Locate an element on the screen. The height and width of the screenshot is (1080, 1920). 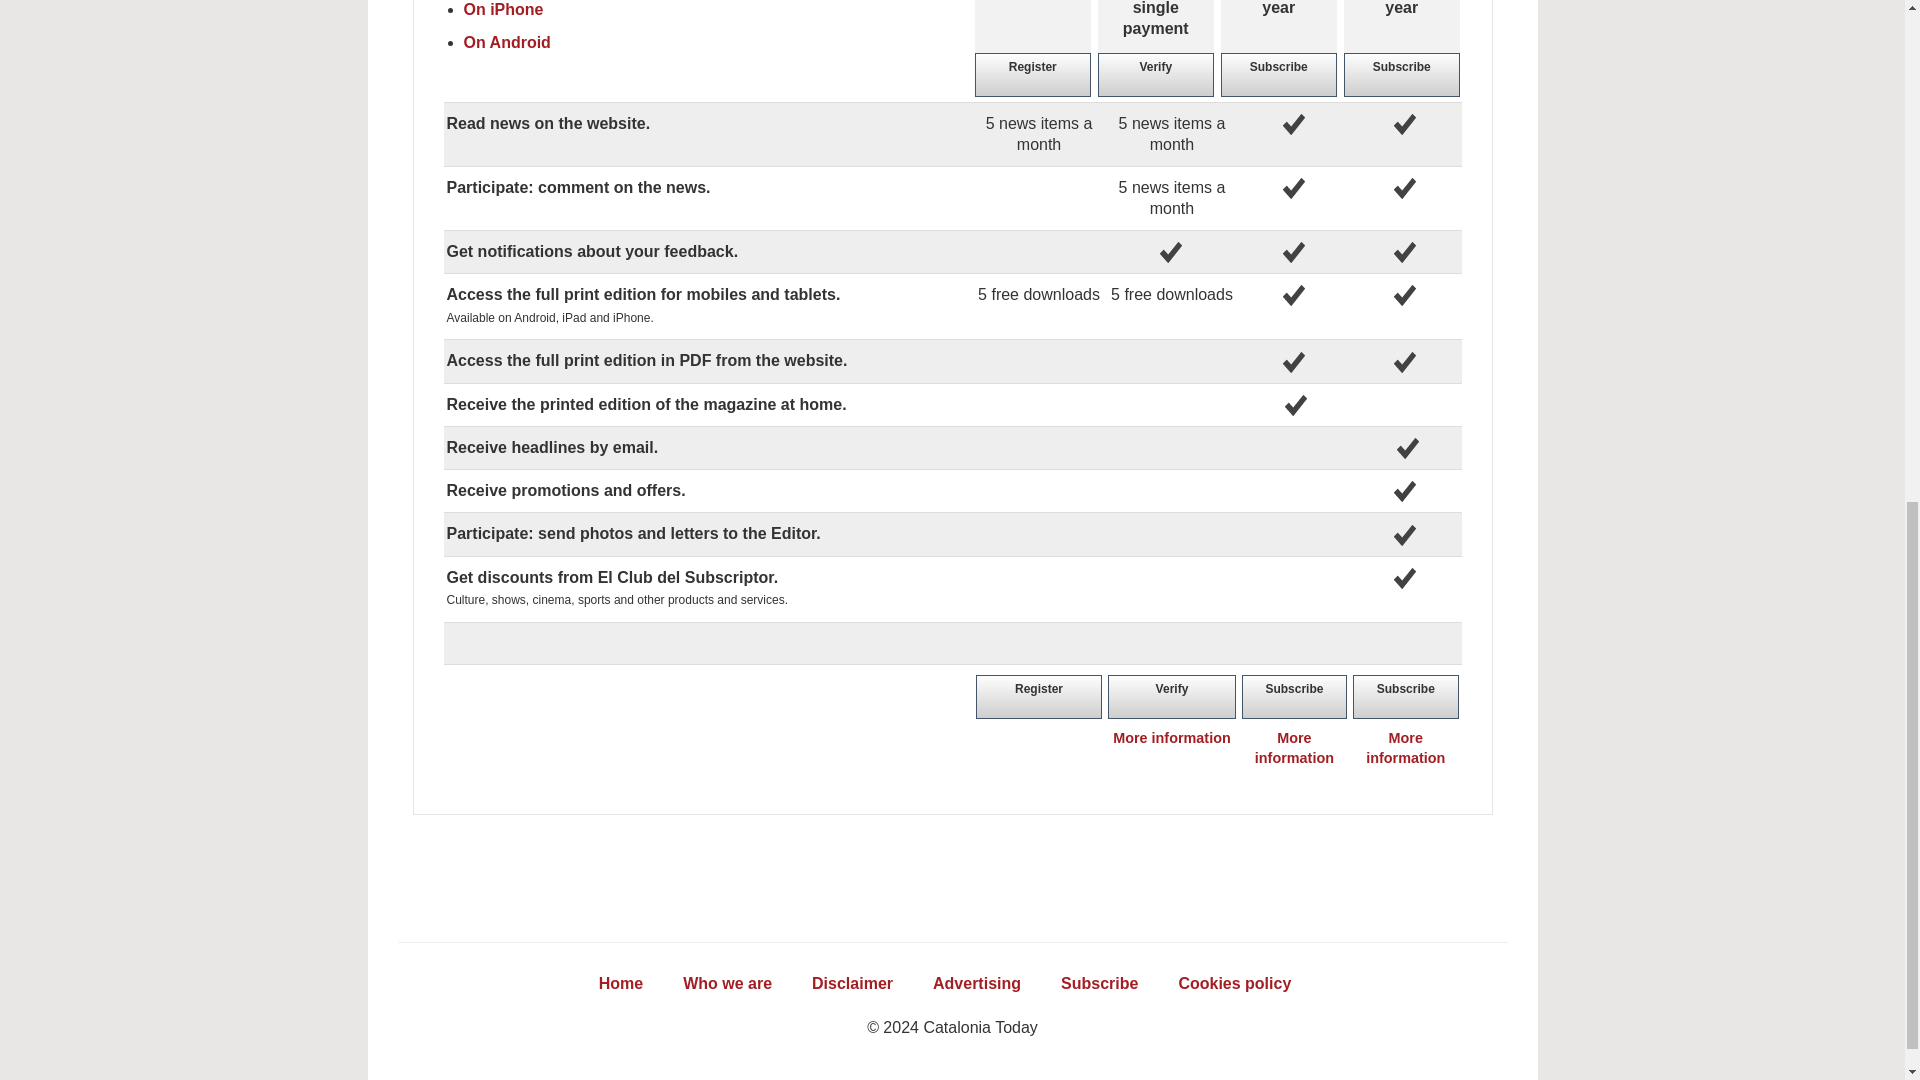
Verify is located at coordinates (1156, 75).